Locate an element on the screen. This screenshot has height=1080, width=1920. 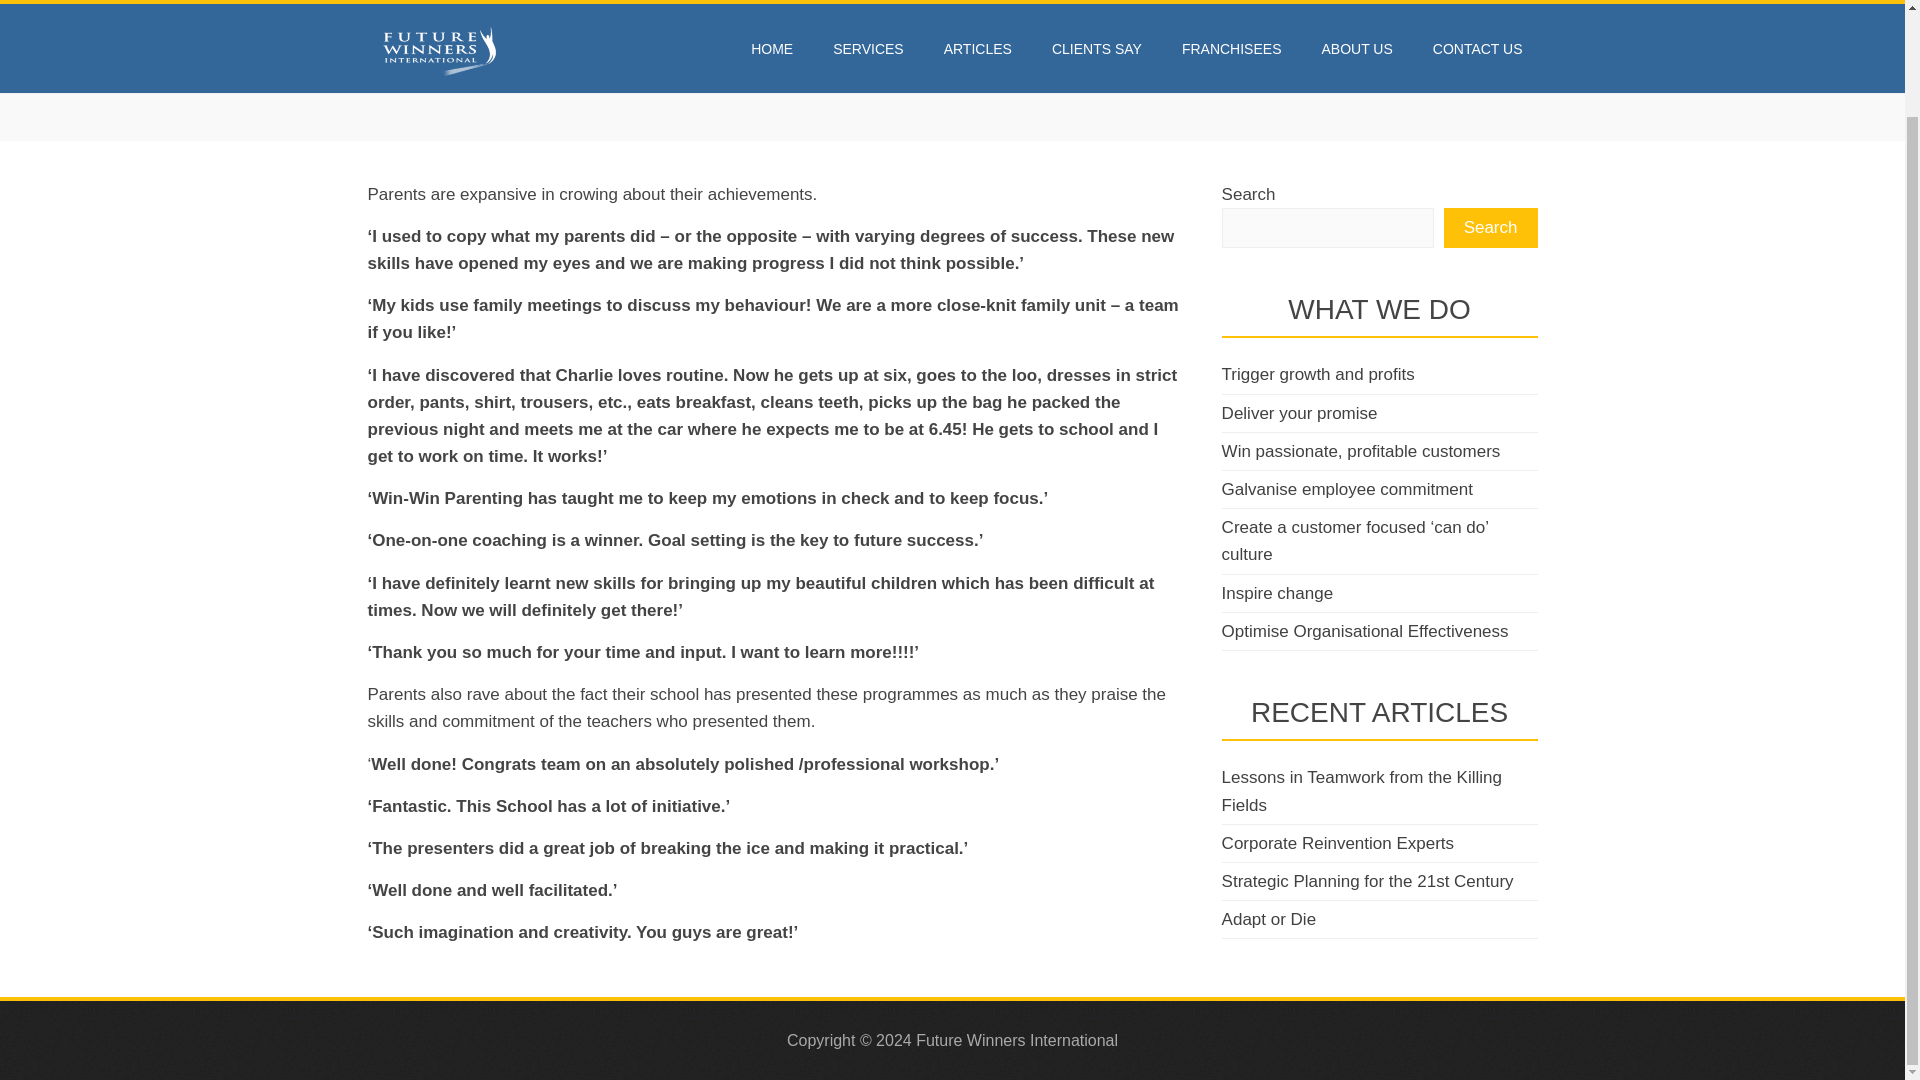
Galvanise employee commitment is located at coordinates (1346, 488).